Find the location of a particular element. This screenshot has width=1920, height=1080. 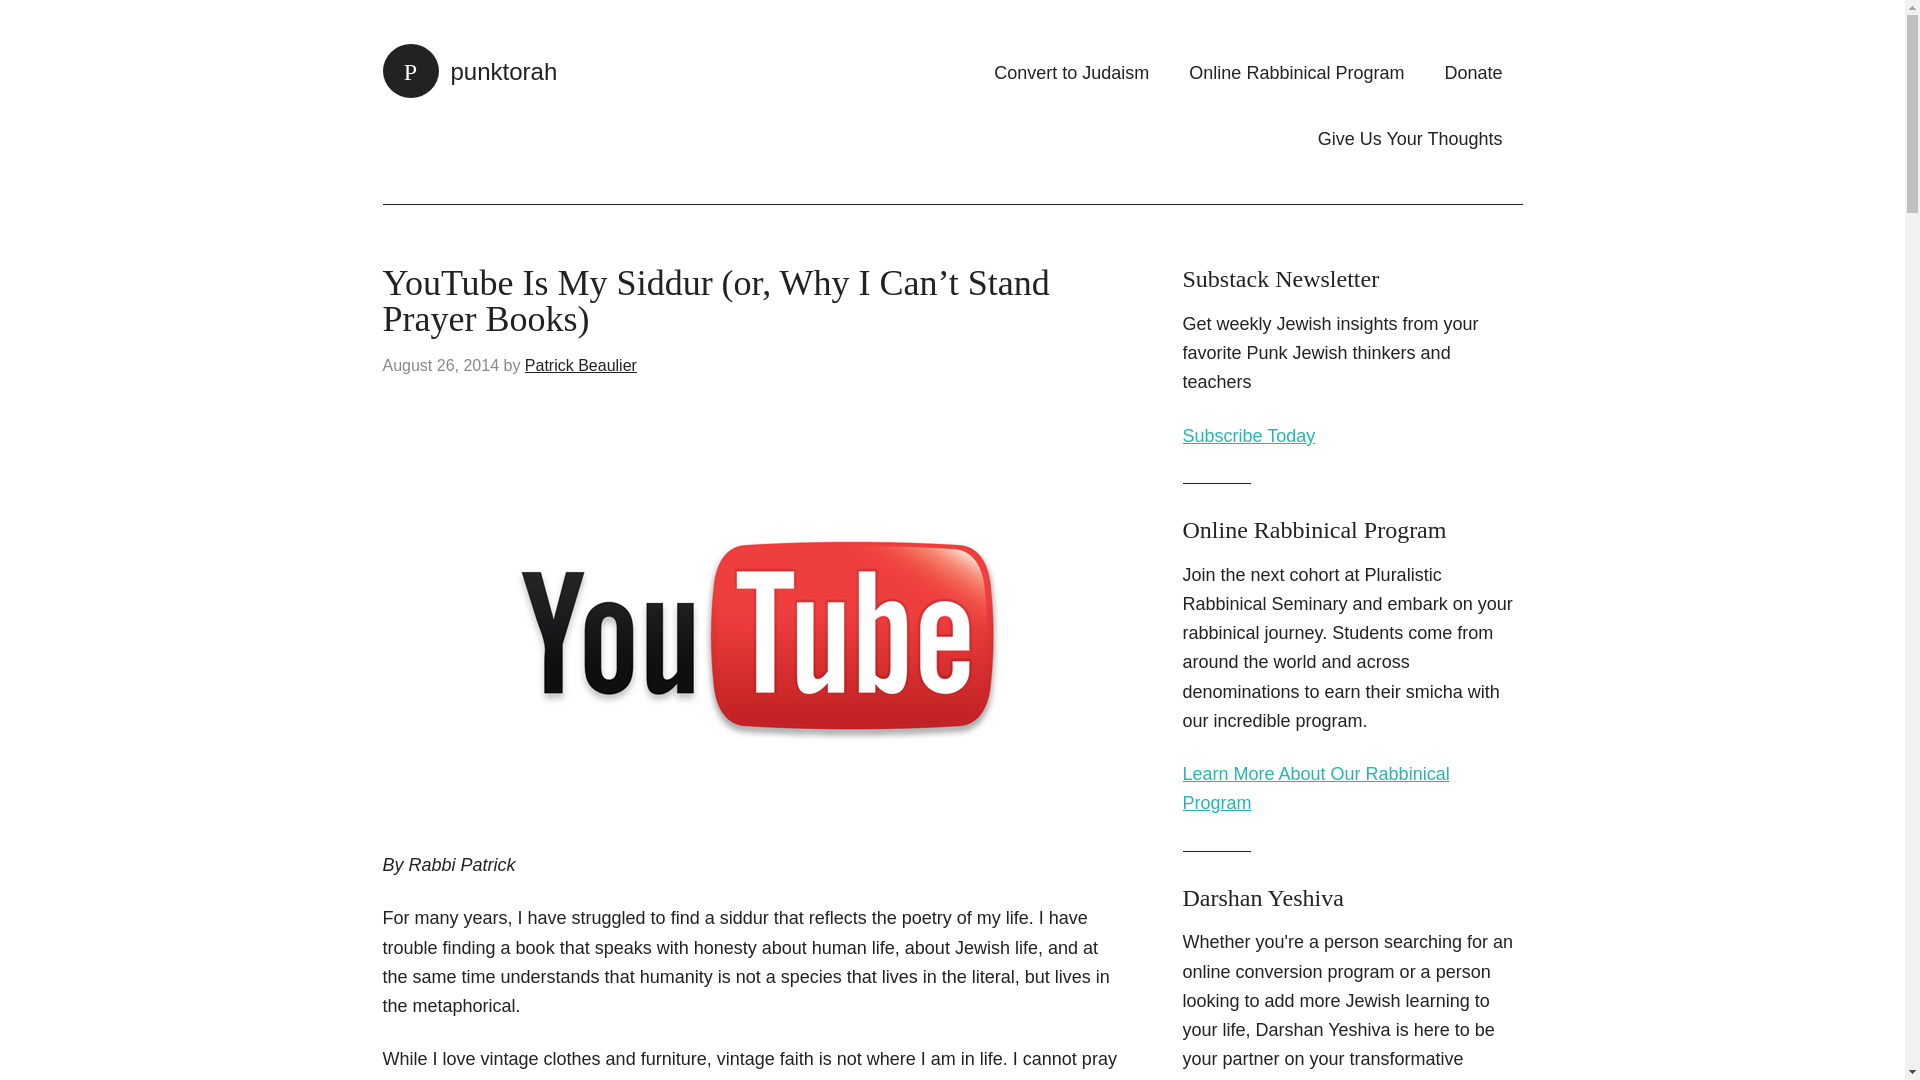

Give Us Your Thoughts is located at coordinates (1410, 138).